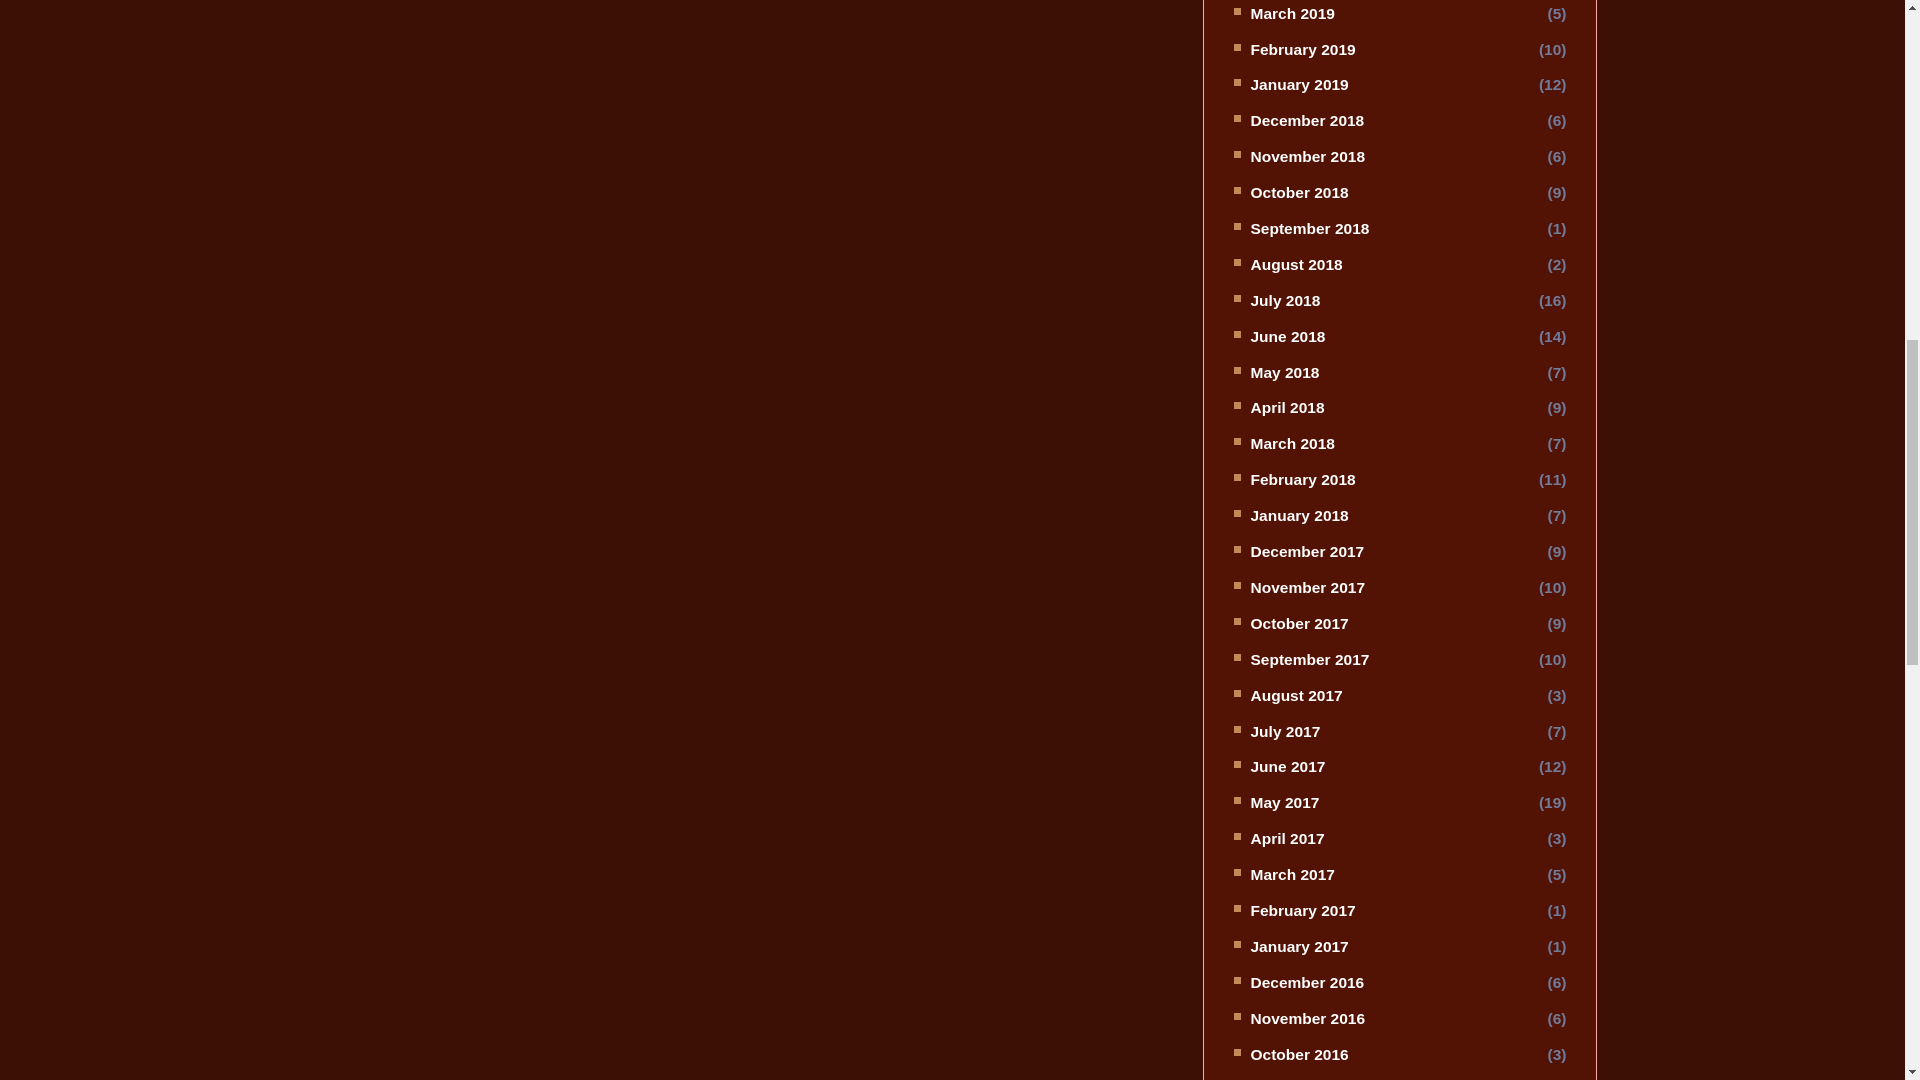  I want to click on July 2018, so click(1284, 300).